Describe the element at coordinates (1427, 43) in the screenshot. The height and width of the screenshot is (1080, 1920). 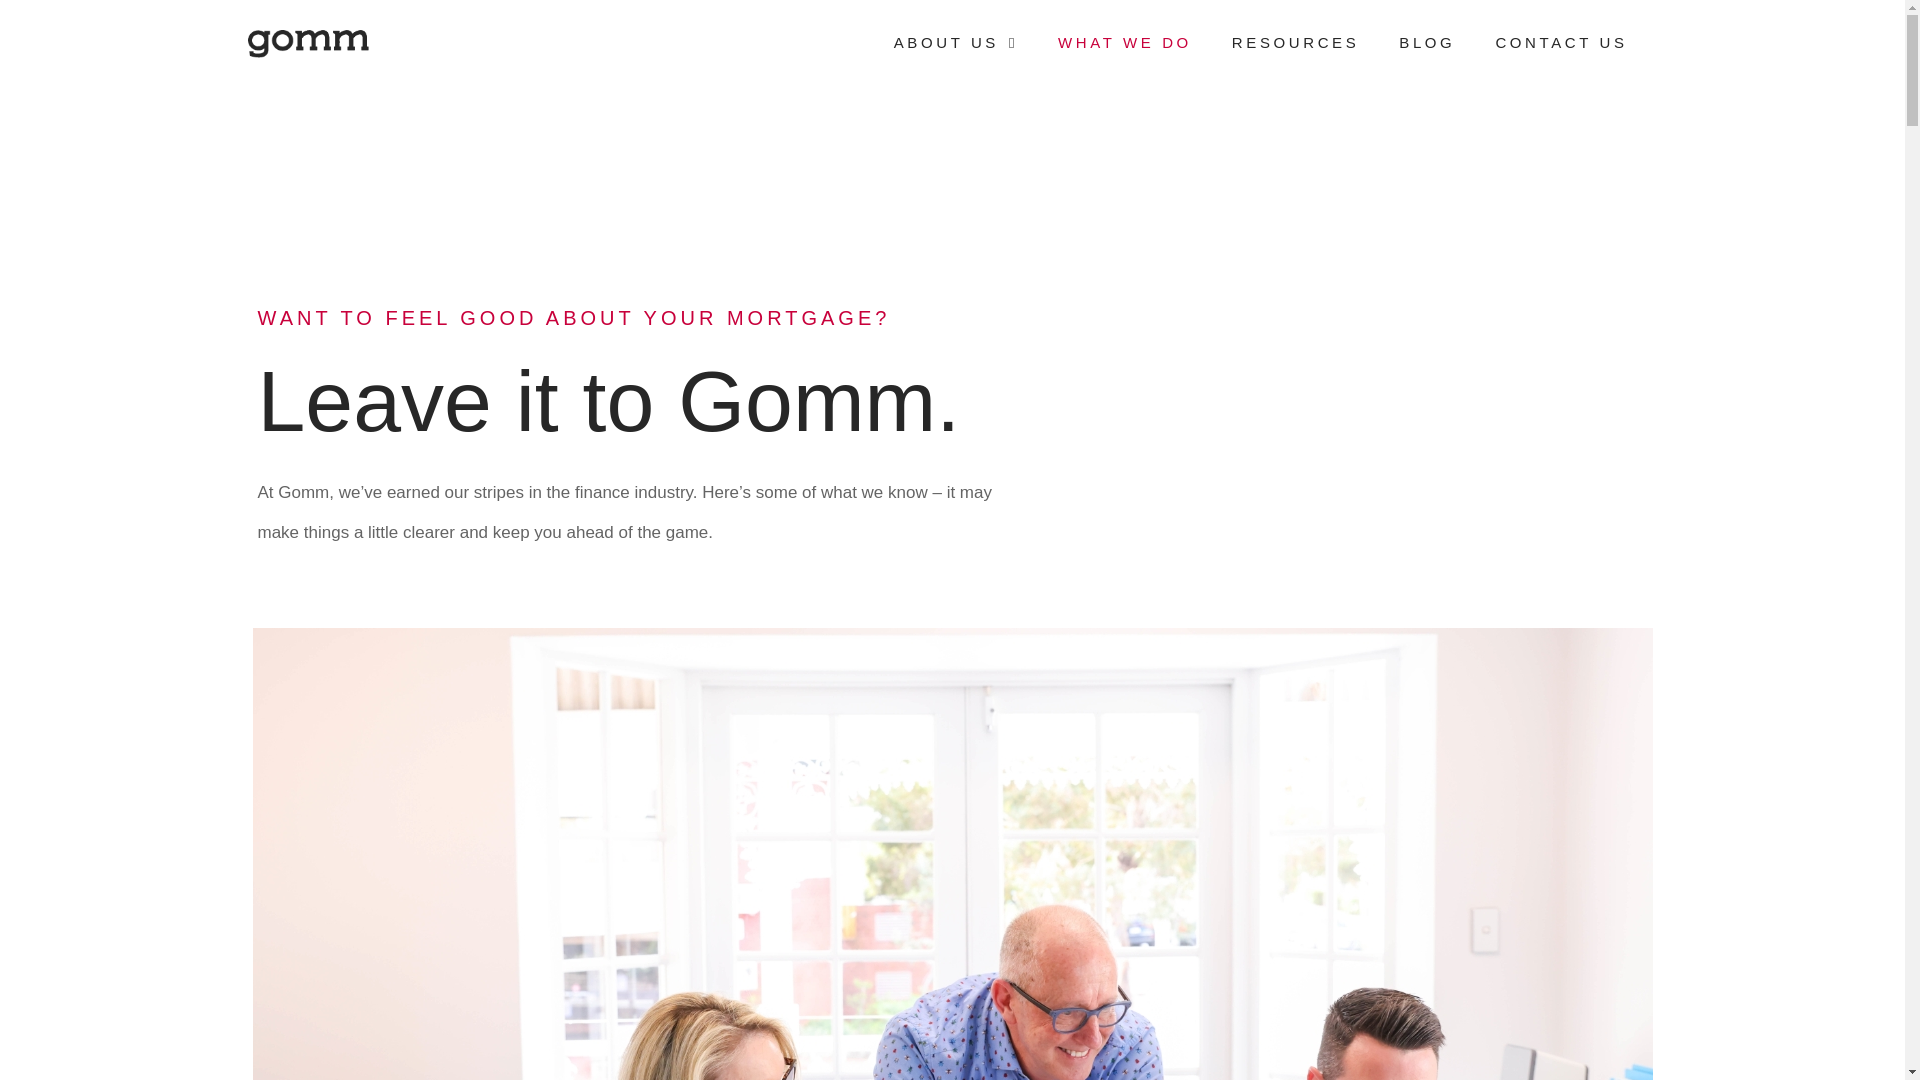
I see `BLOG` at that location.